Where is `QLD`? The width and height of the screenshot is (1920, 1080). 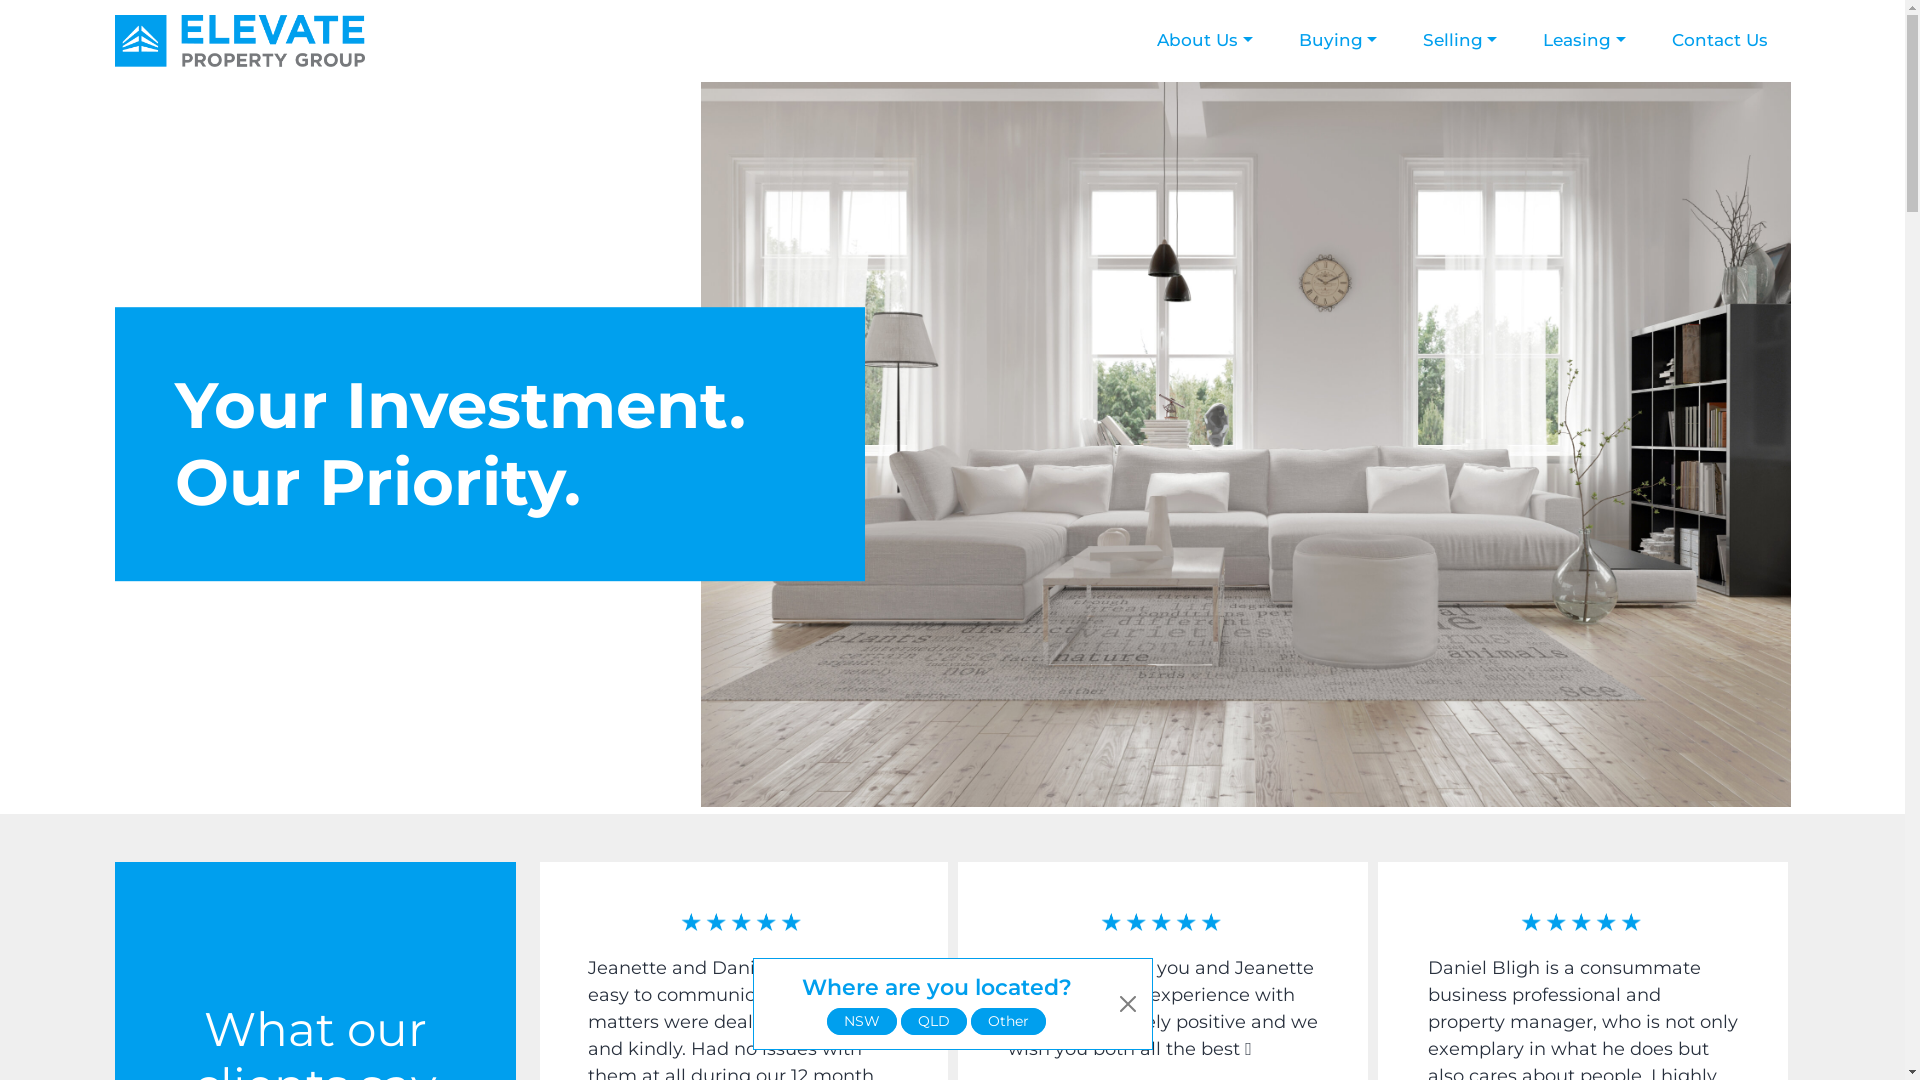 QLD is located at coordinates (934, 1021).